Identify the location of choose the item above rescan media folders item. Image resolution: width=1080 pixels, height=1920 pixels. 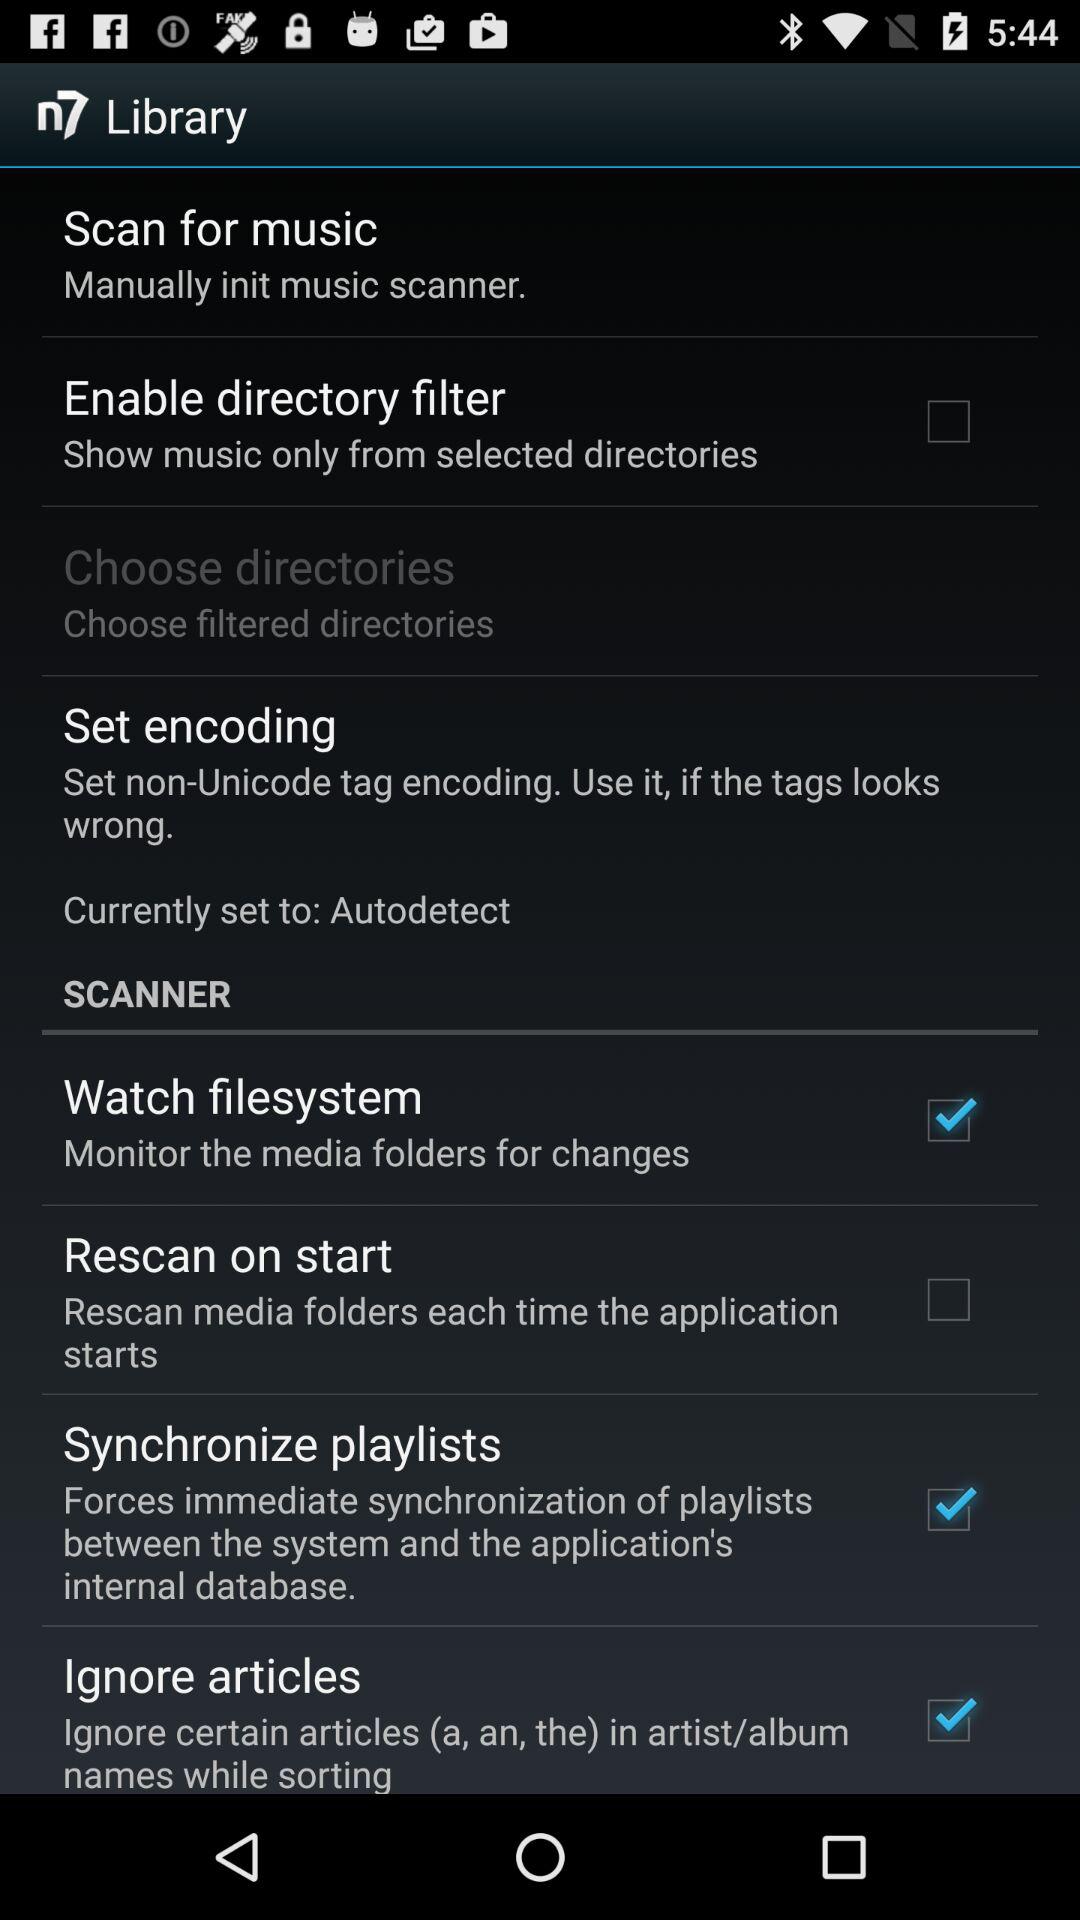
(228, 1253).